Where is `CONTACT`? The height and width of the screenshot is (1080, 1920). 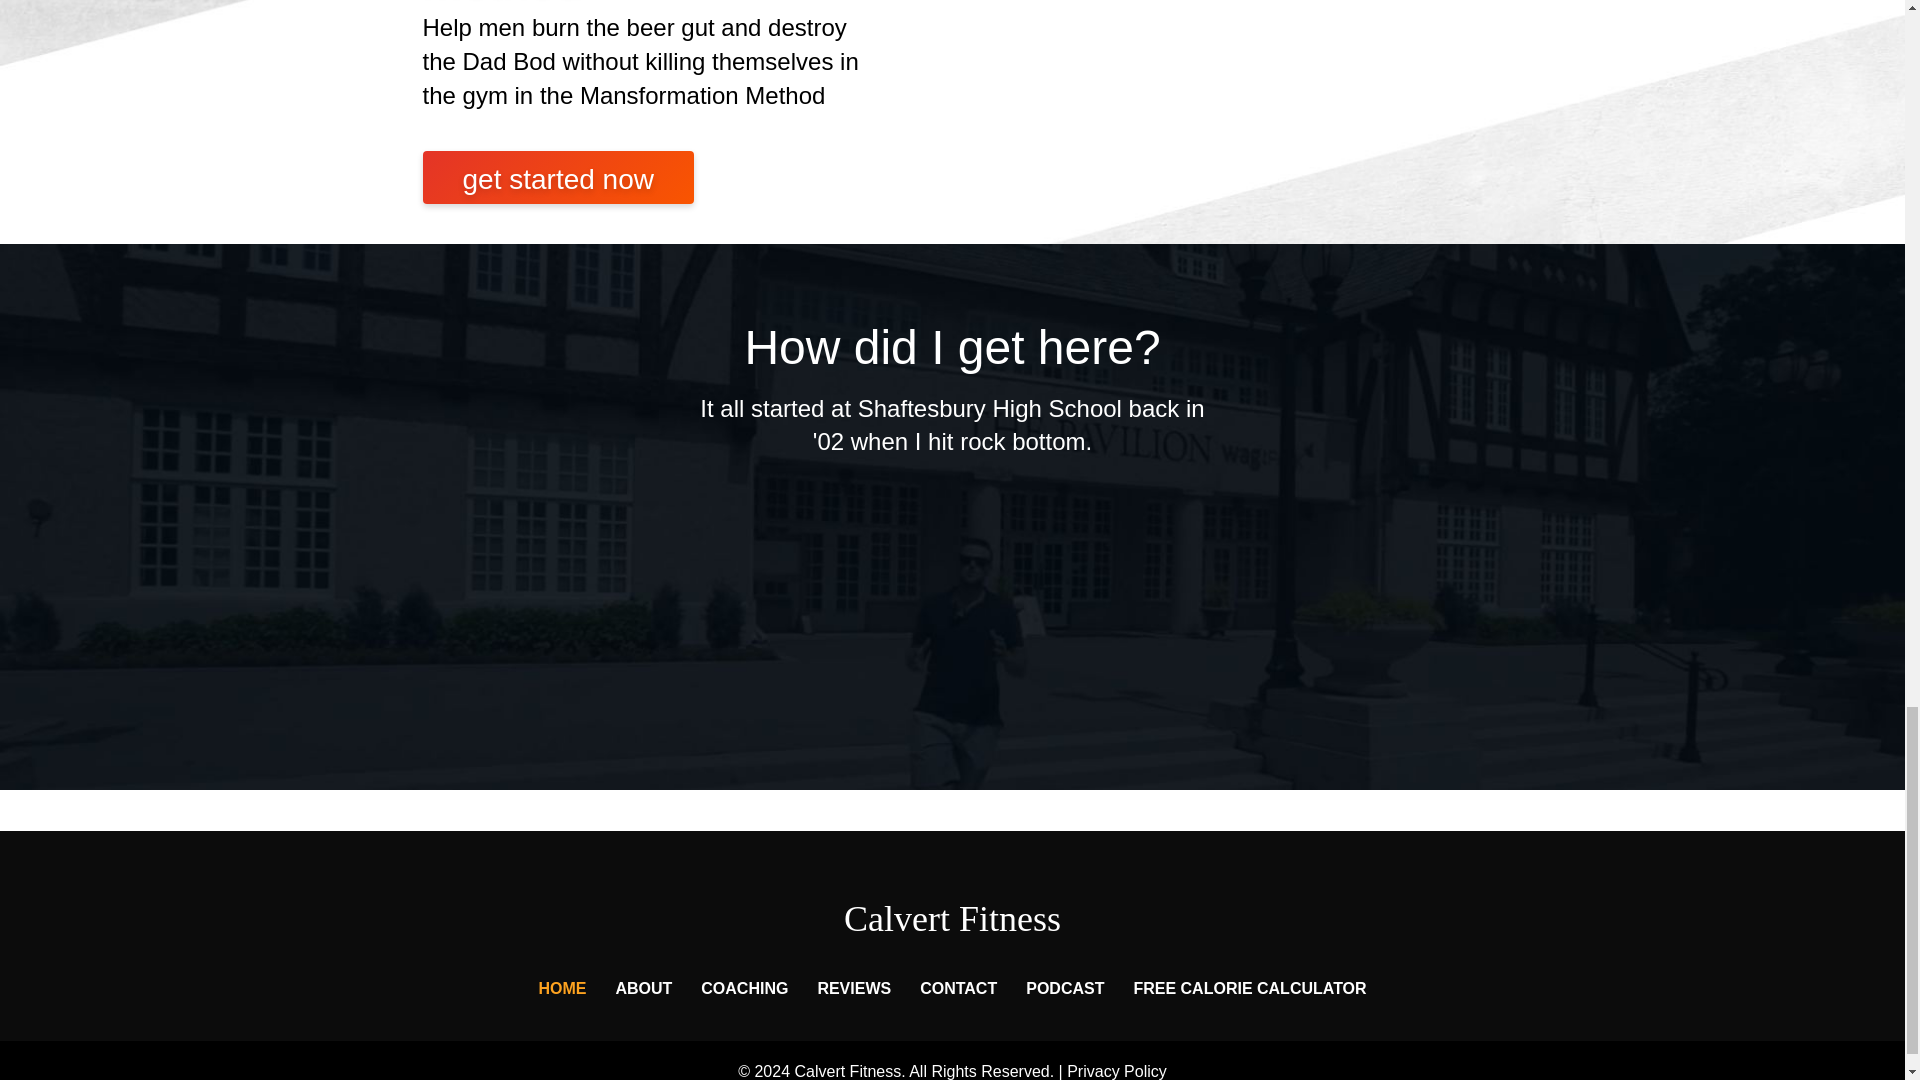 CONTACT is located at coordinates (958, 988).